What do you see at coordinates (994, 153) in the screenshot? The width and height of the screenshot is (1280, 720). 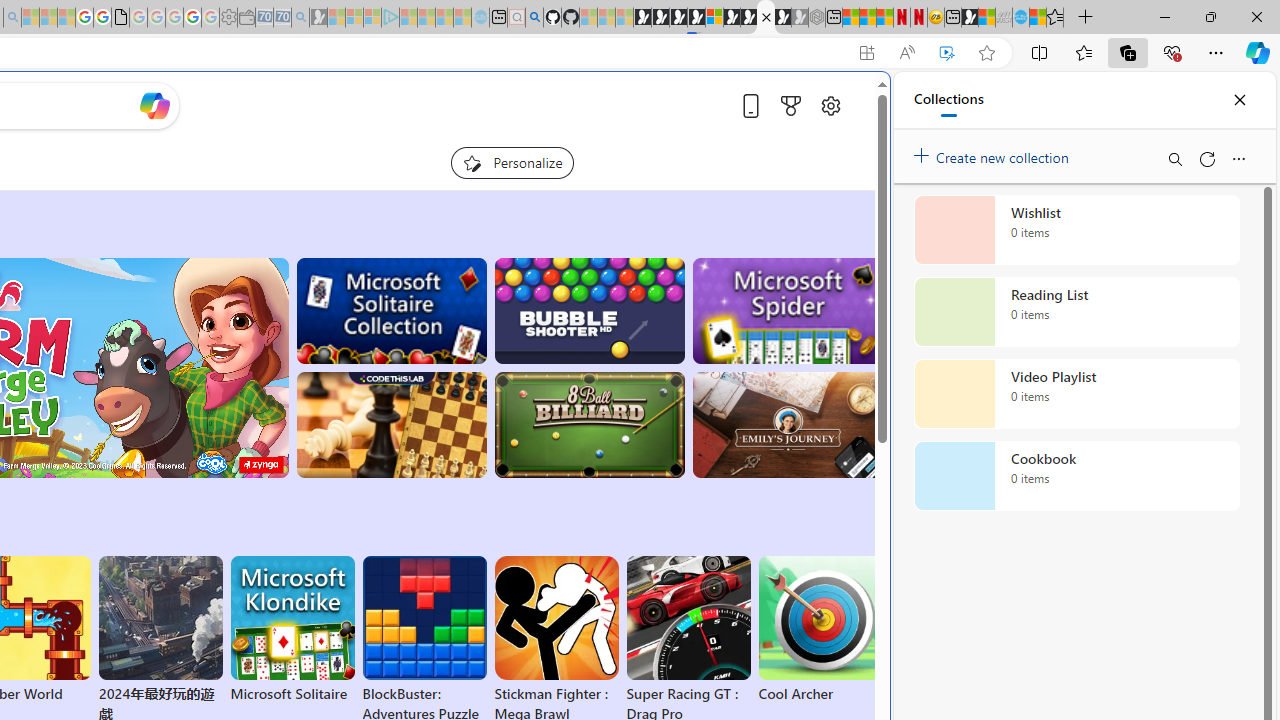 I see `Create new collection` at bounding box center [994, 153].